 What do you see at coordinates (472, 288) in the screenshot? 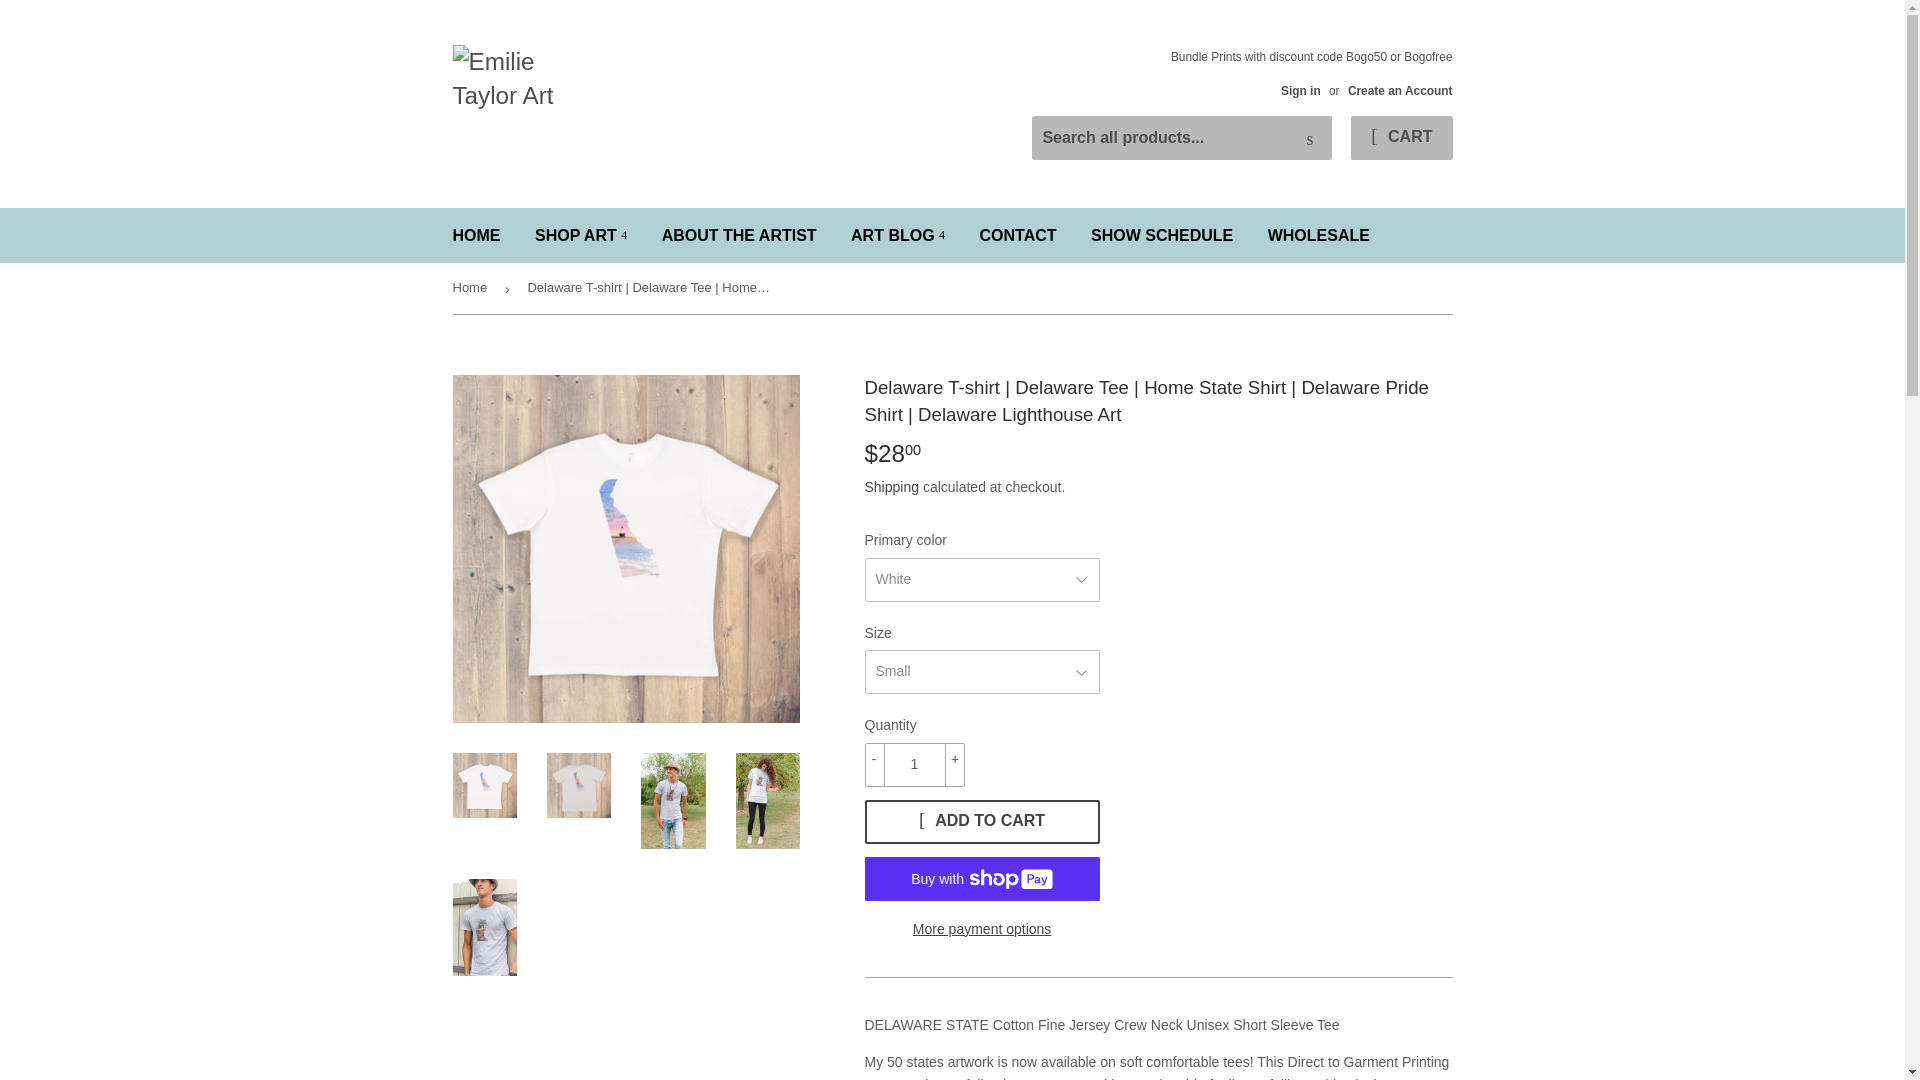
I see `Back to the frontpage` at bounding box center [472, 288].